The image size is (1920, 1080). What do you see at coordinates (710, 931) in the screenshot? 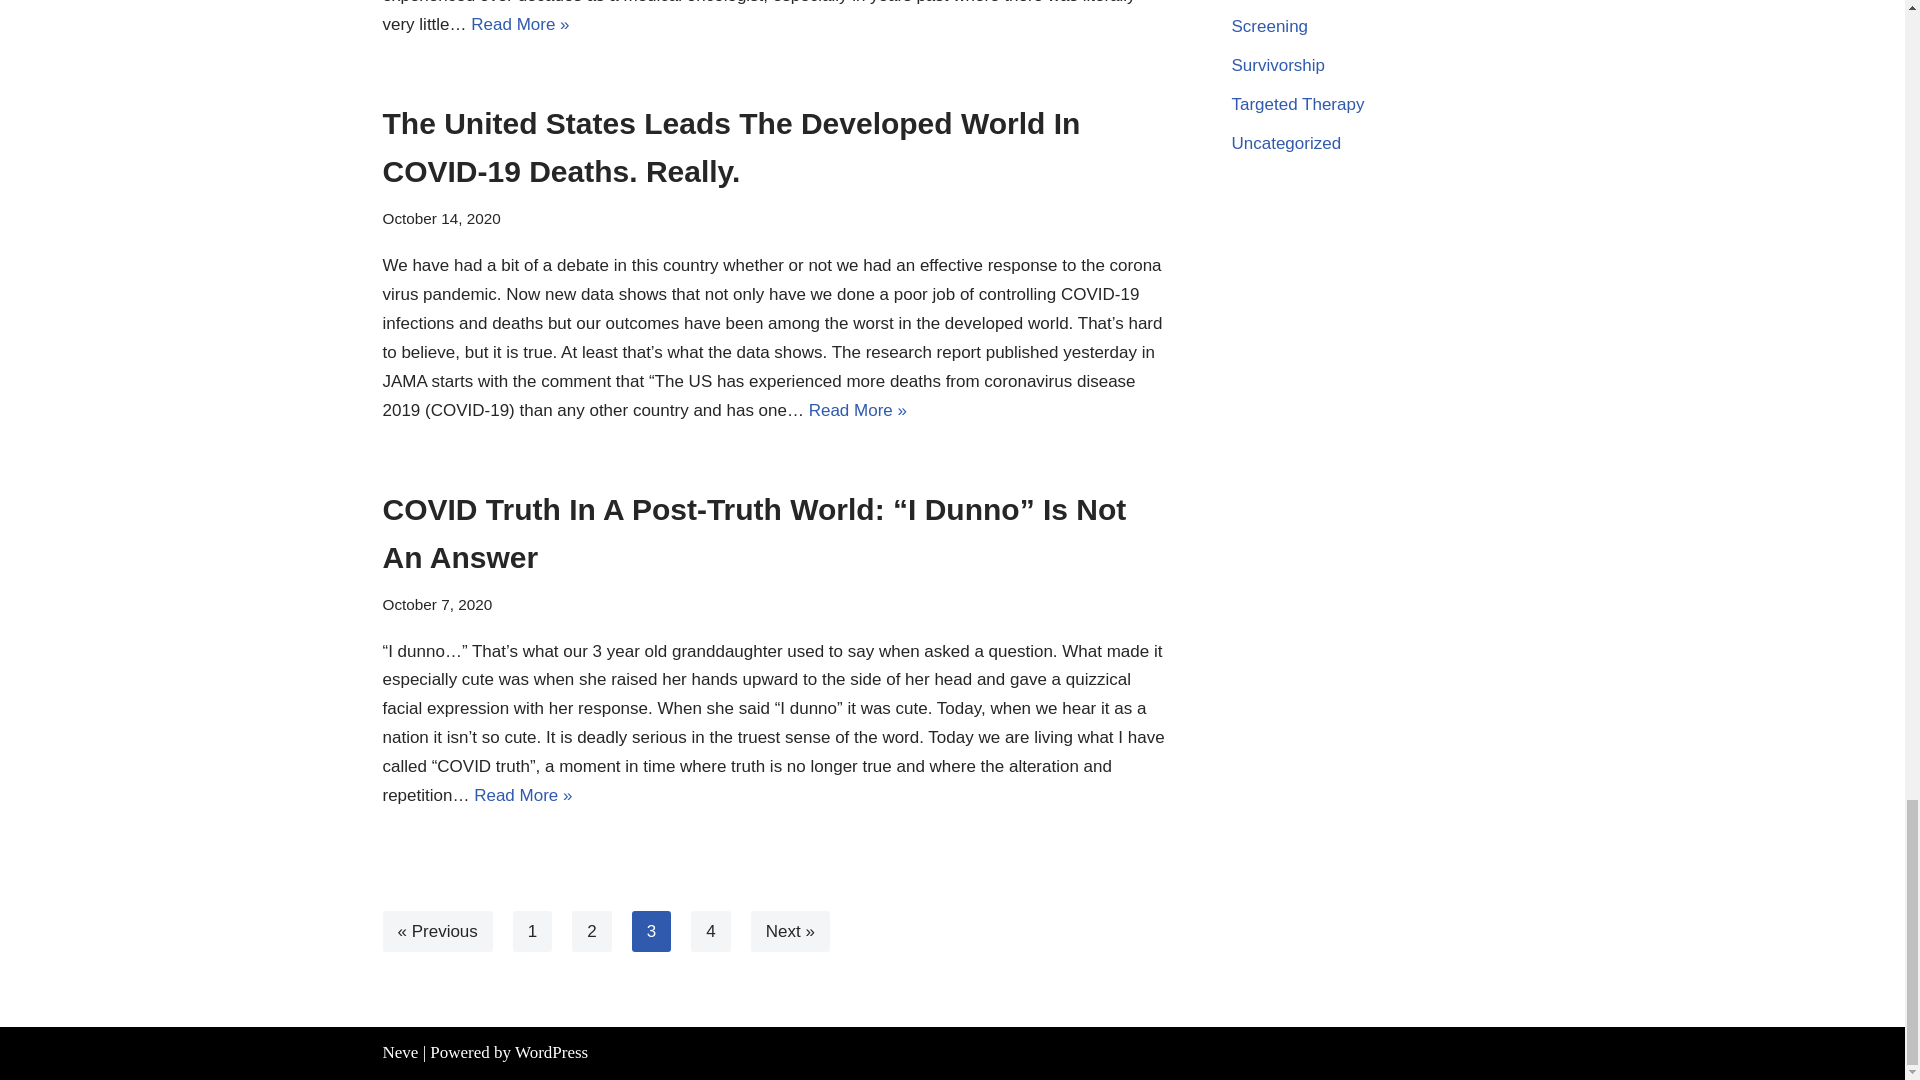
I see `4` at bounding box center [710, 931].